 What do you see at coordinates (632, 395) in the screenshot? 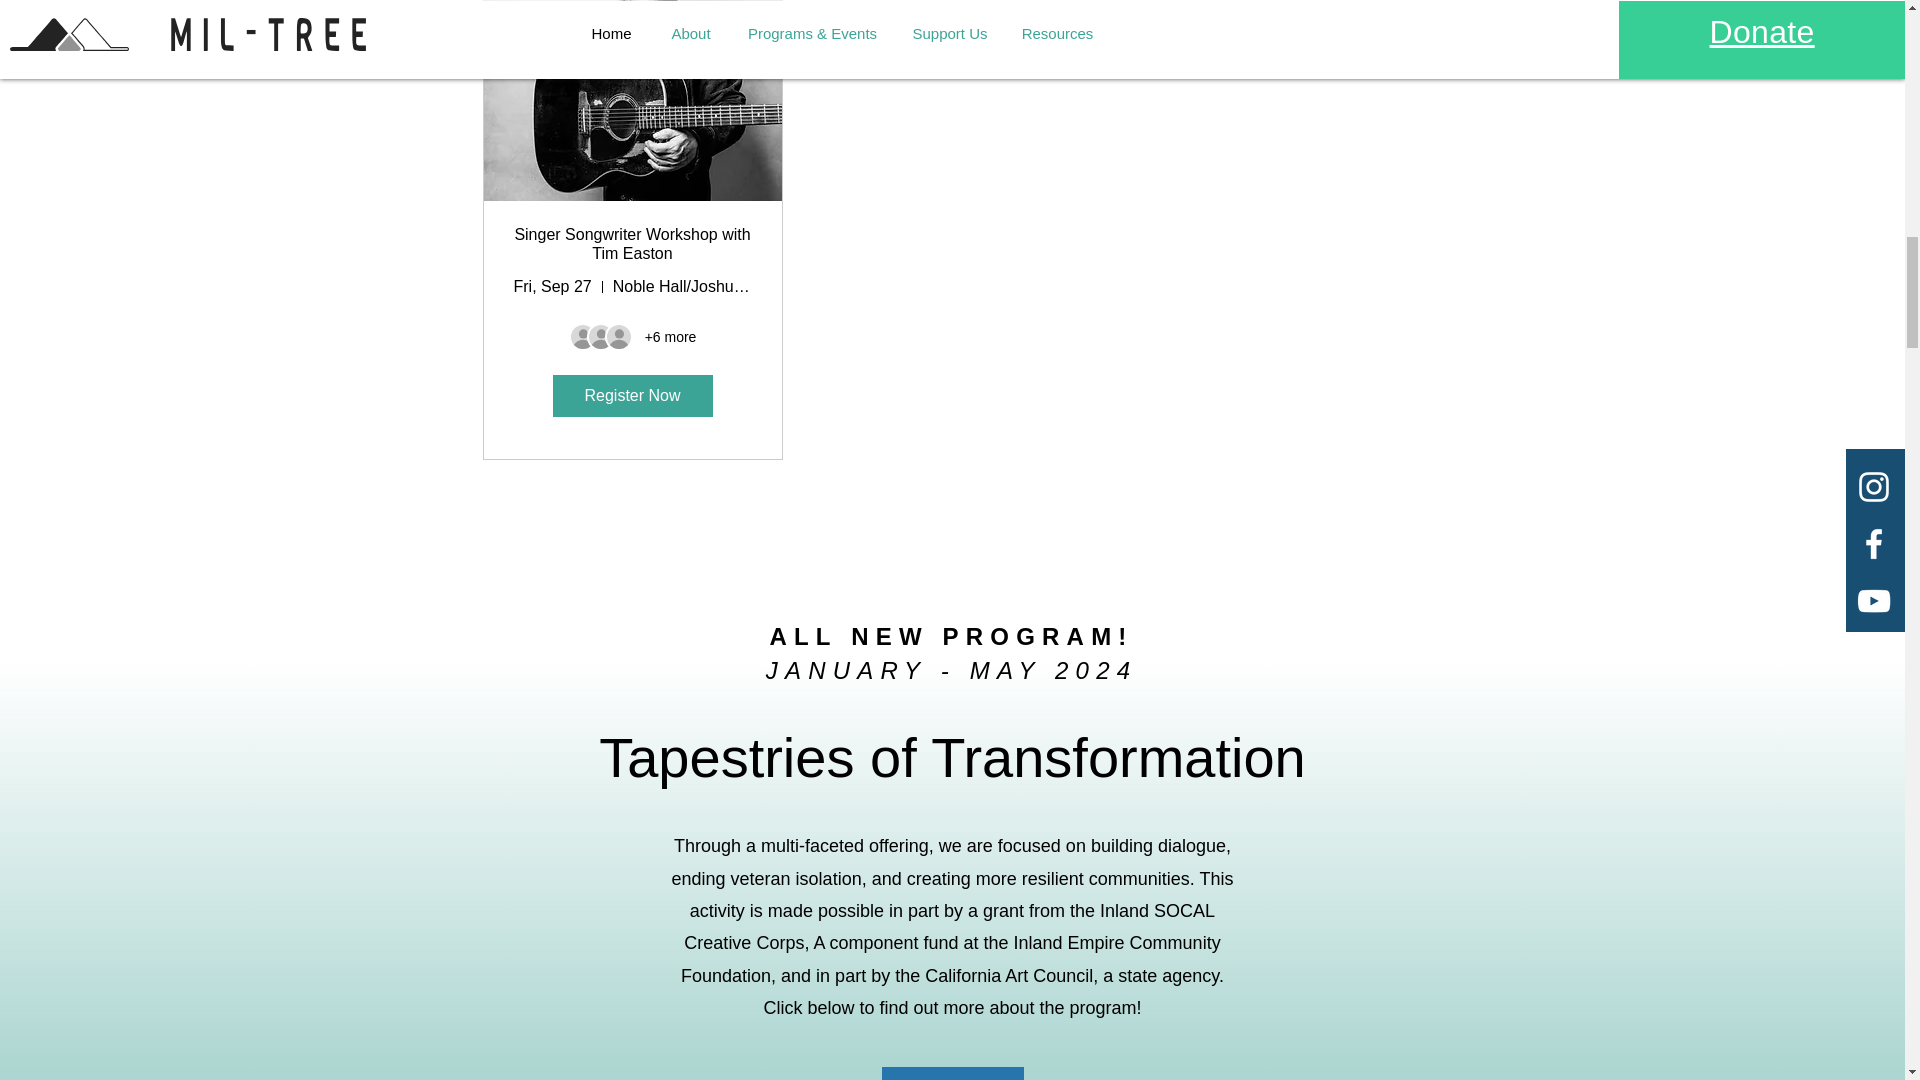
I see `Register Now` at bounding box center [632, 395].